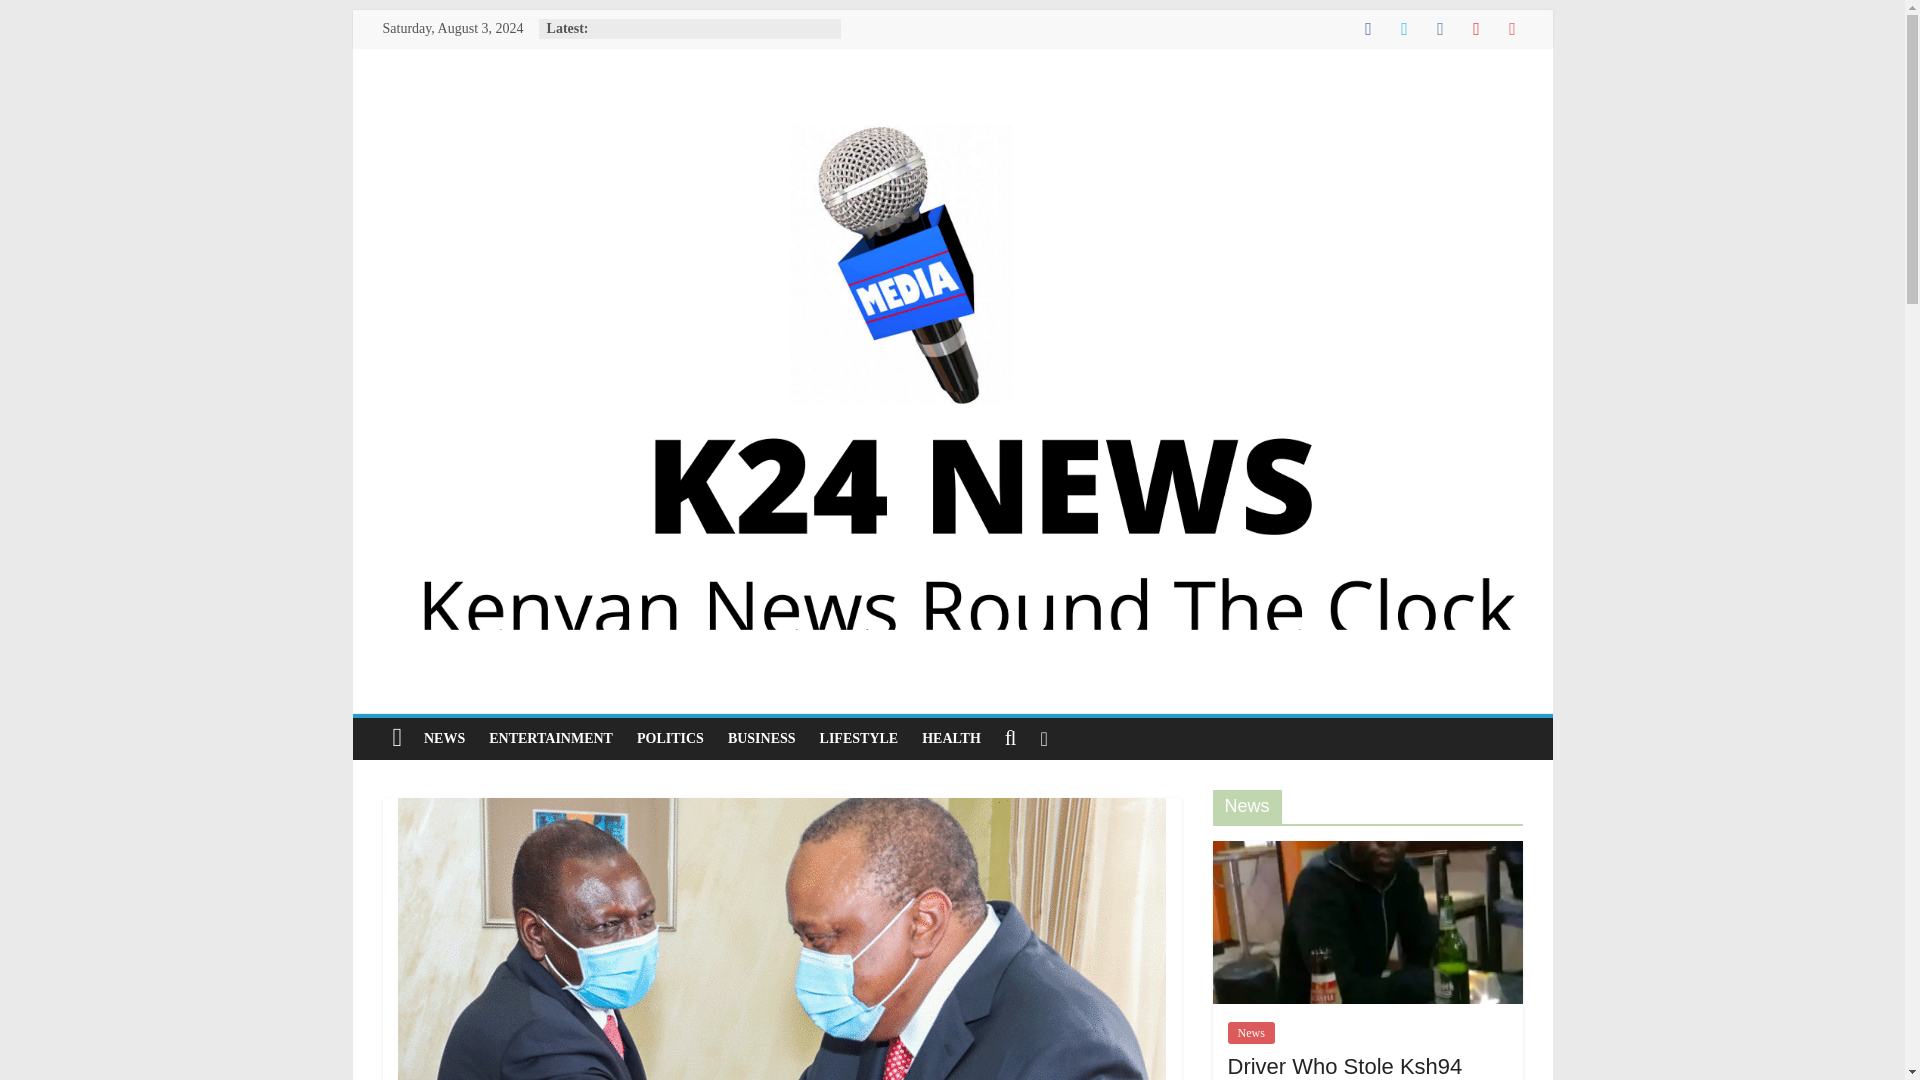 This screenshot has width=1920, height=1080. What do you see at coordinates (951, 739) in the screenshot?
I see `HEALTH` at bounding box center [951, 739].